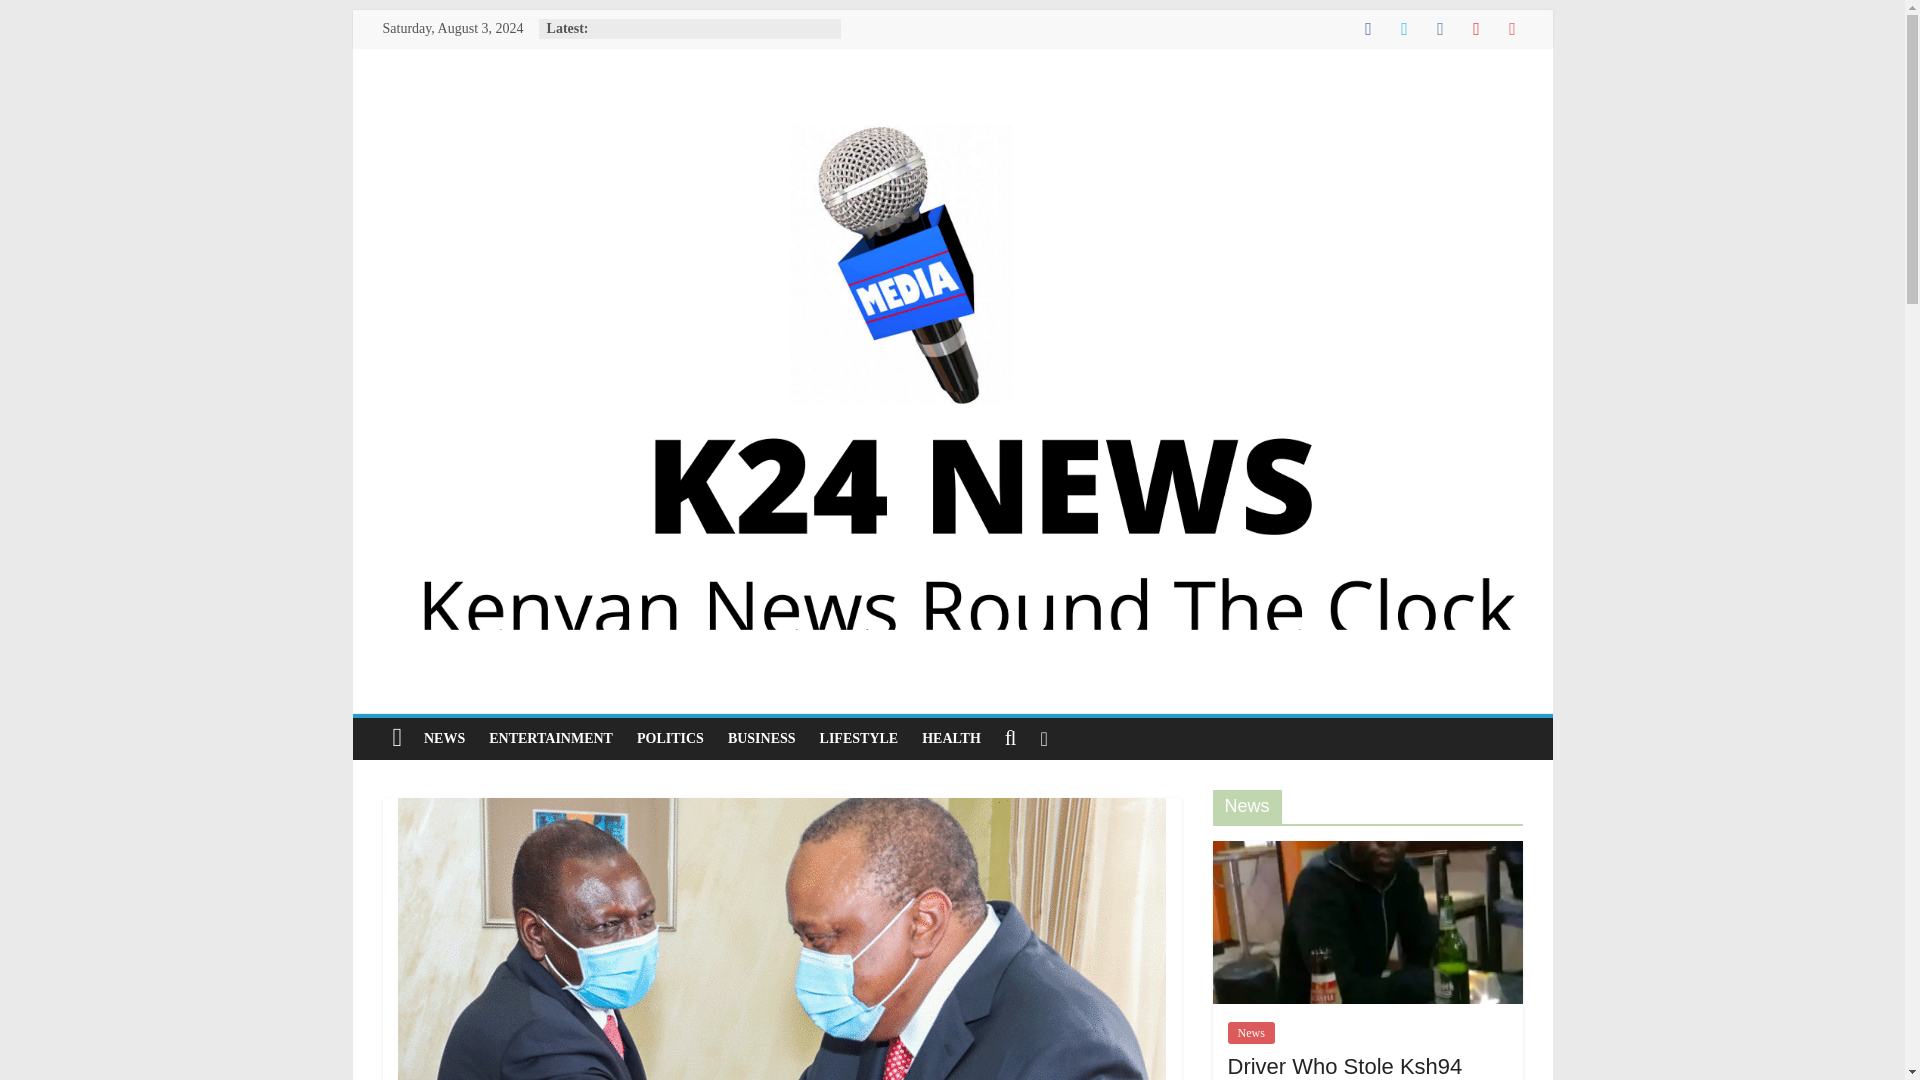 This screenshot has width=1920, height=1080. What do you see at coordinates (951, 739) in the screenshot?
I see `HEALTH` at bounding box center [951, 739].